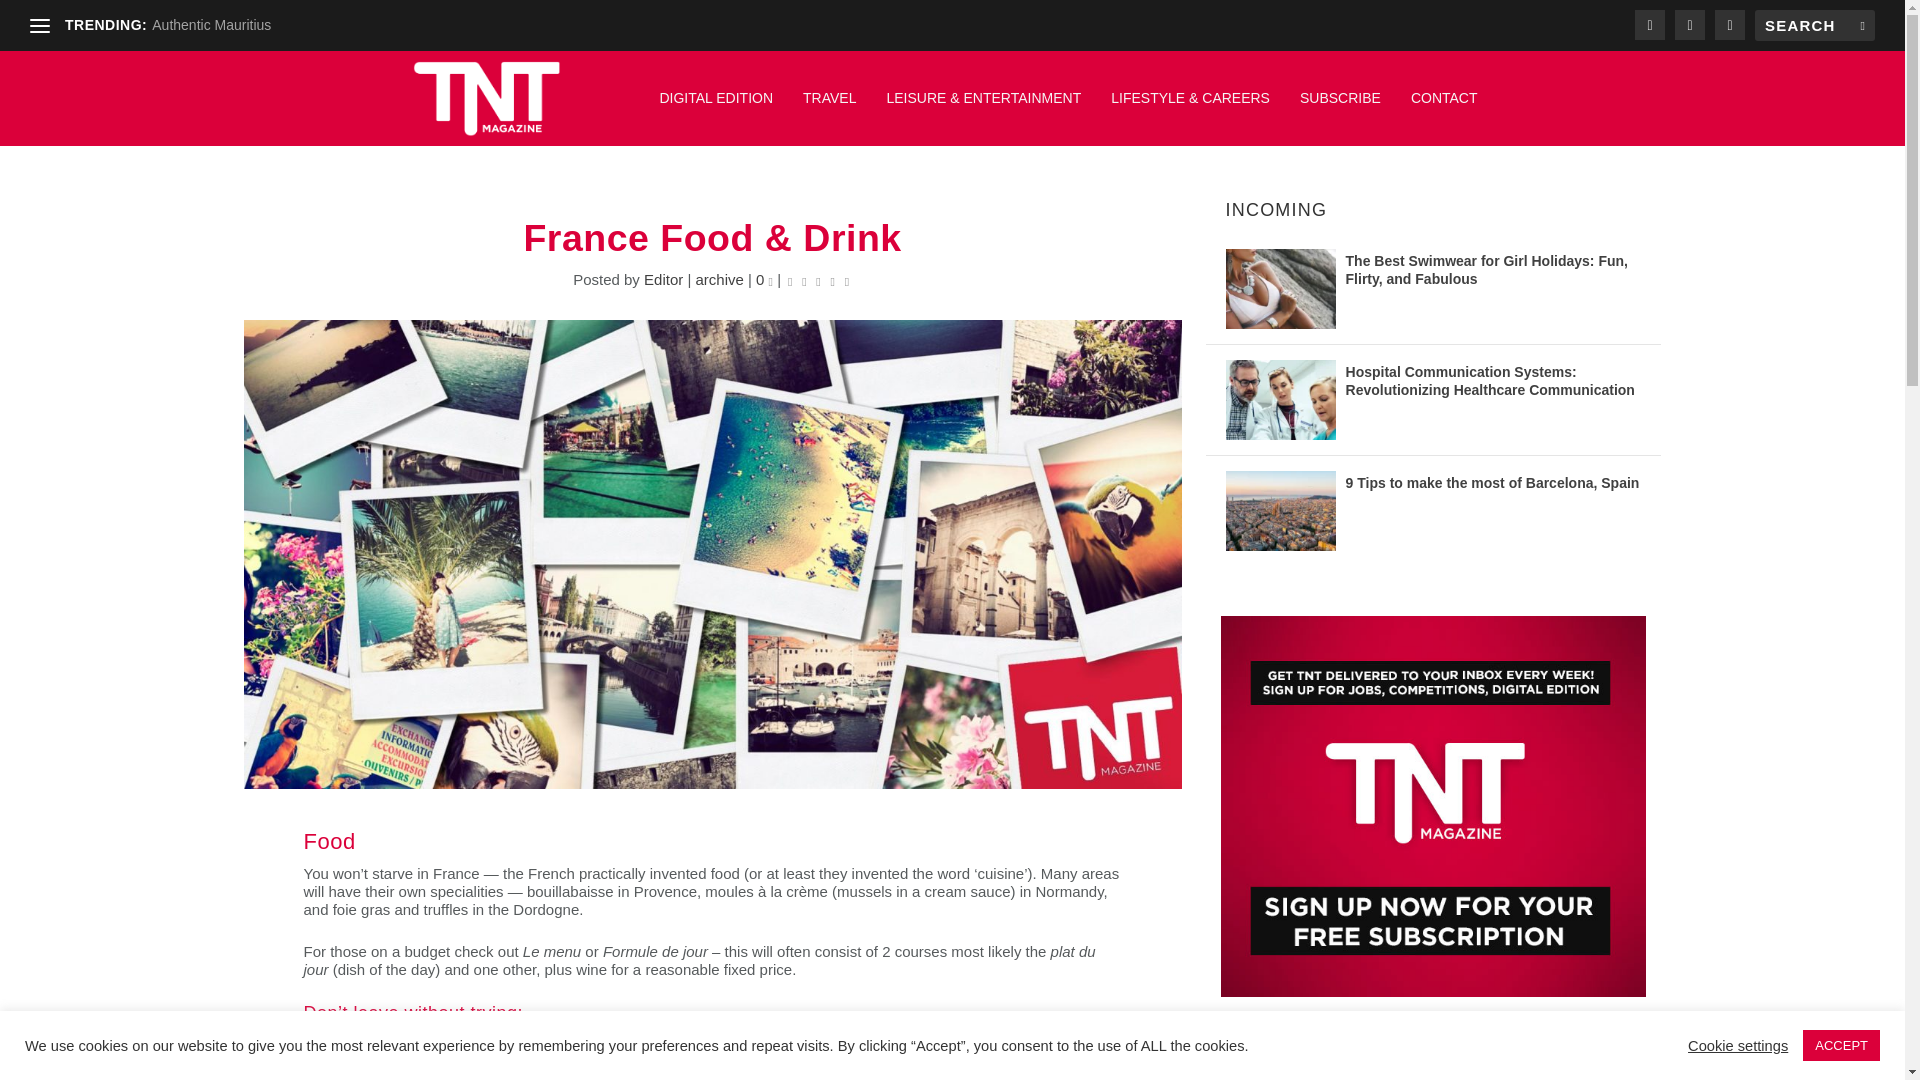 The image size is (1920, 1080). What do you see at coordinates (663, 280) in the screenshot?
I see `Editor` at bounding box center [663, 280].